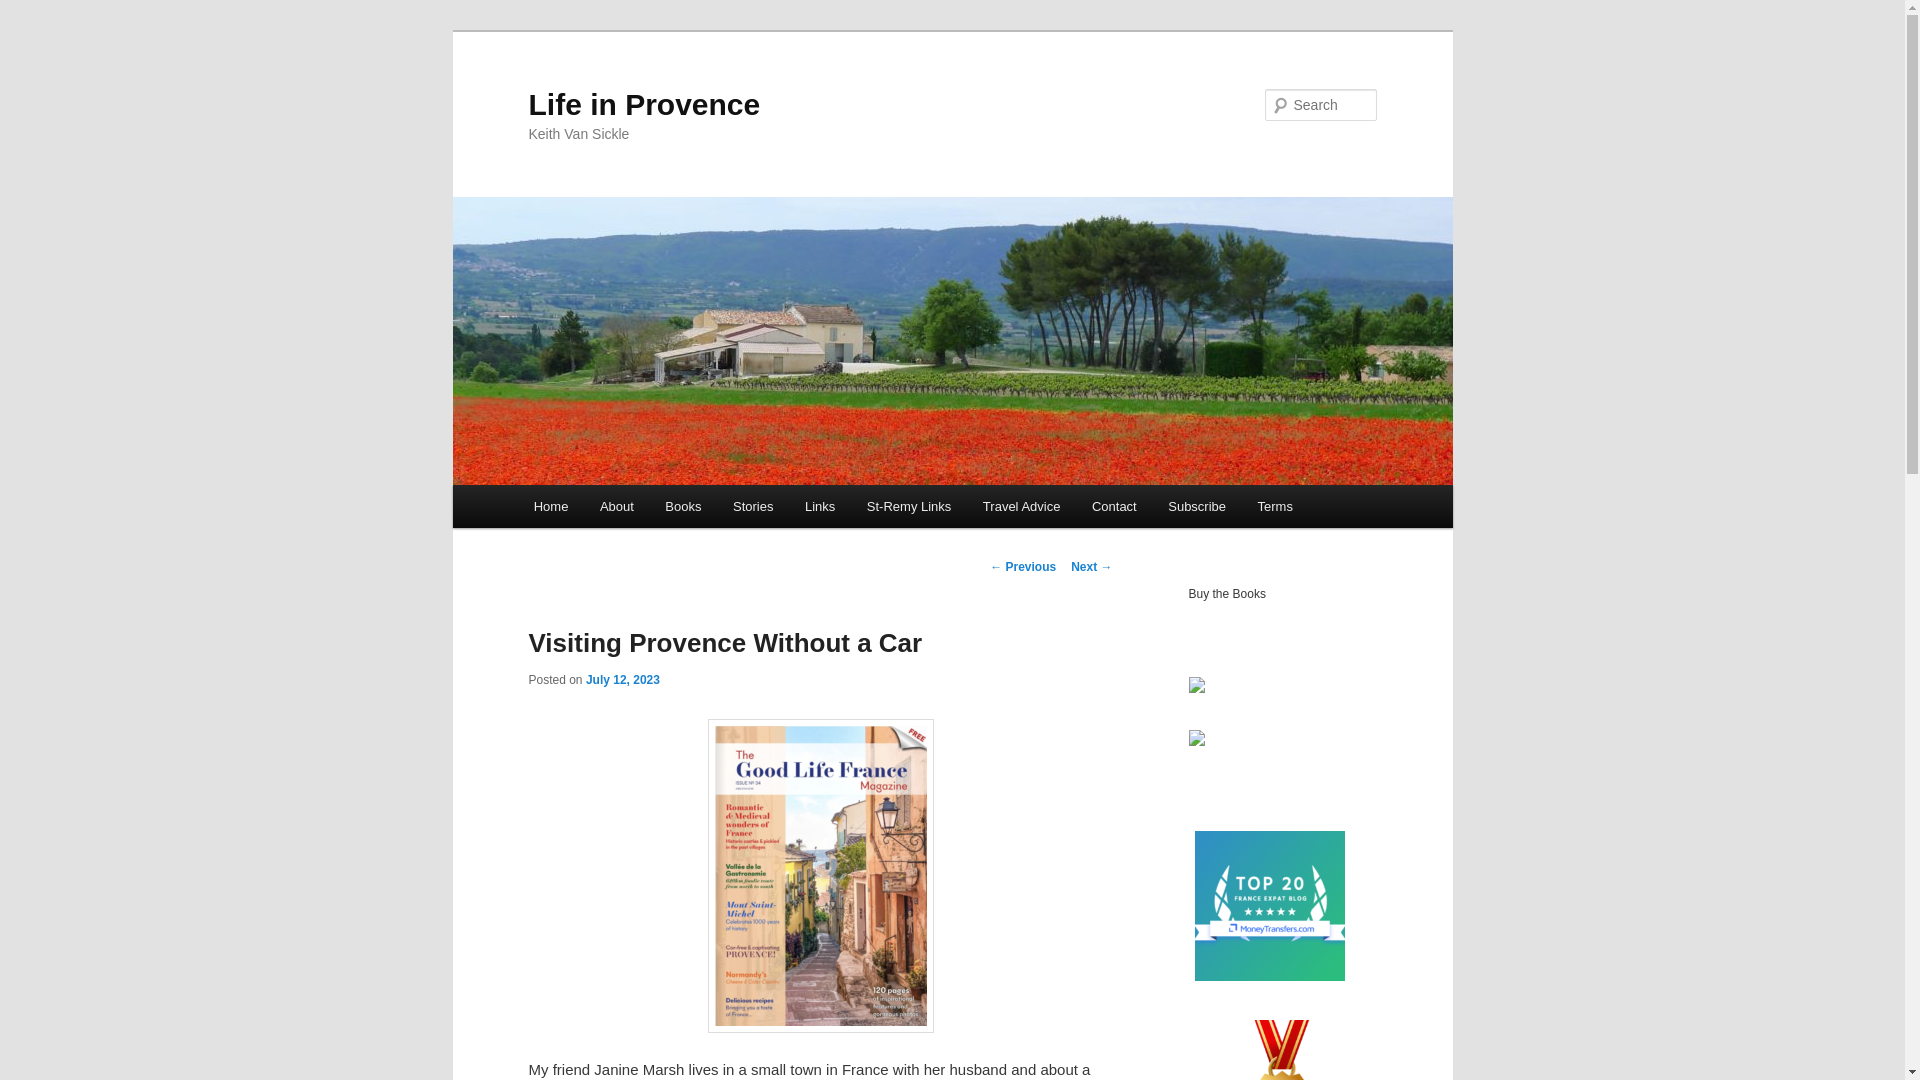 This screenshot has height=1080, width=1920. I want to click on 11:30 pm, so click(622, 679).